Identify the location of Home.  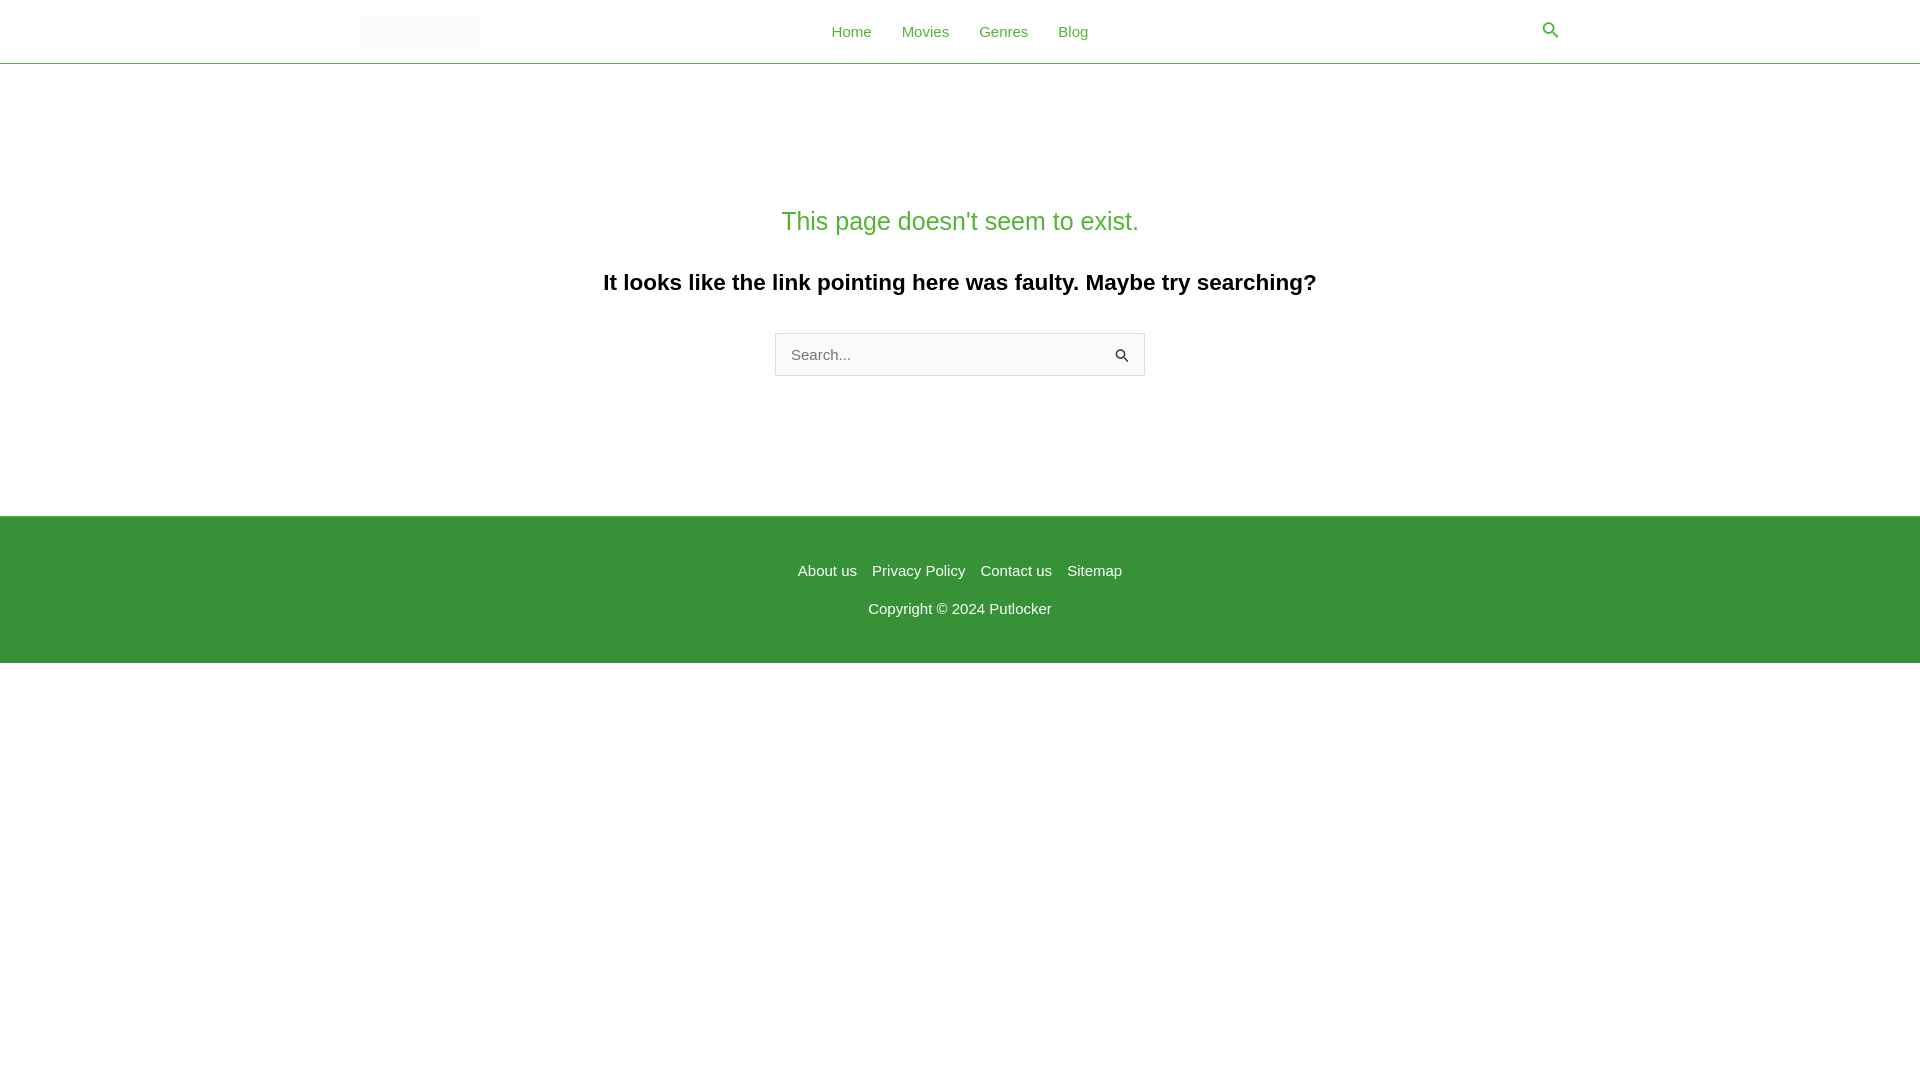
(852, 31).